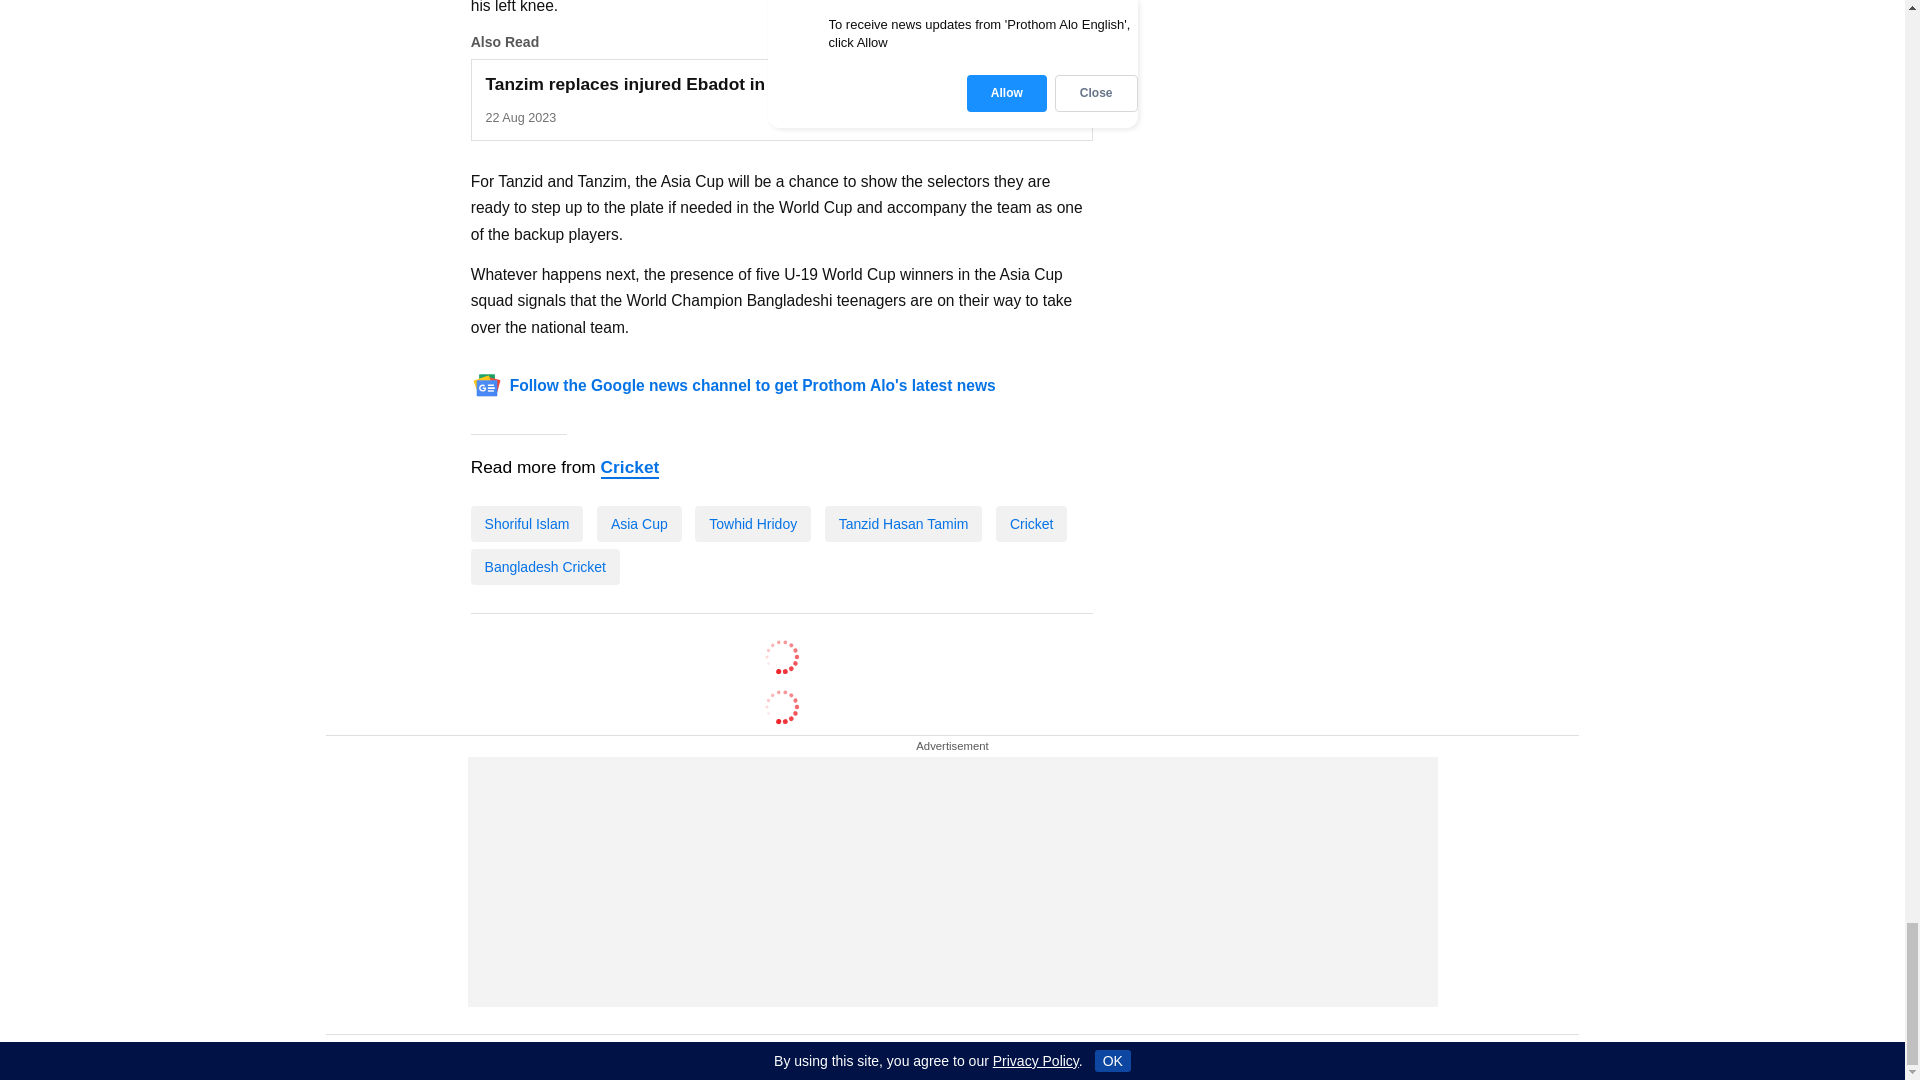 The image size is (1920, 1080). I want to click on Shoriful Islam, so click(526, 524).